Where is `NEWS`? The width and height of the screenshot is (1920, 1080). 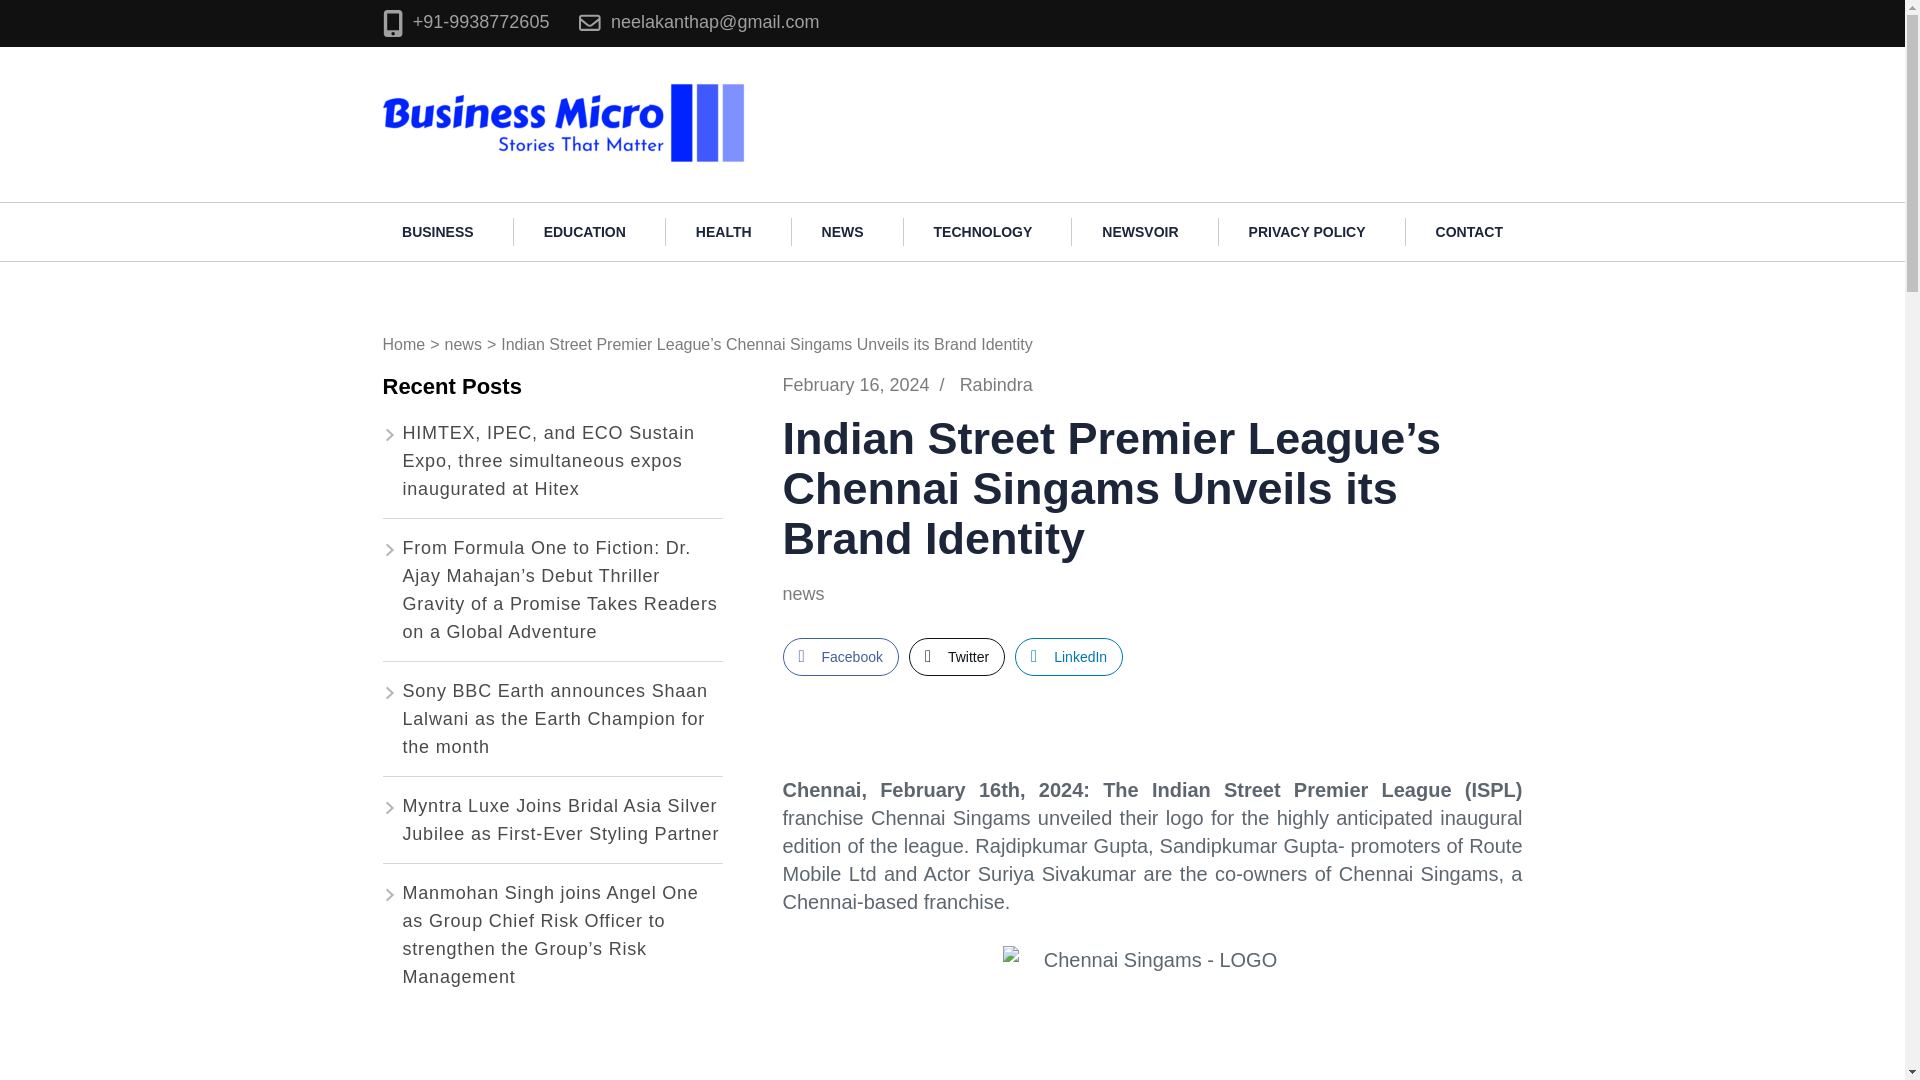 NEWS is located at coordinates (843, 232).